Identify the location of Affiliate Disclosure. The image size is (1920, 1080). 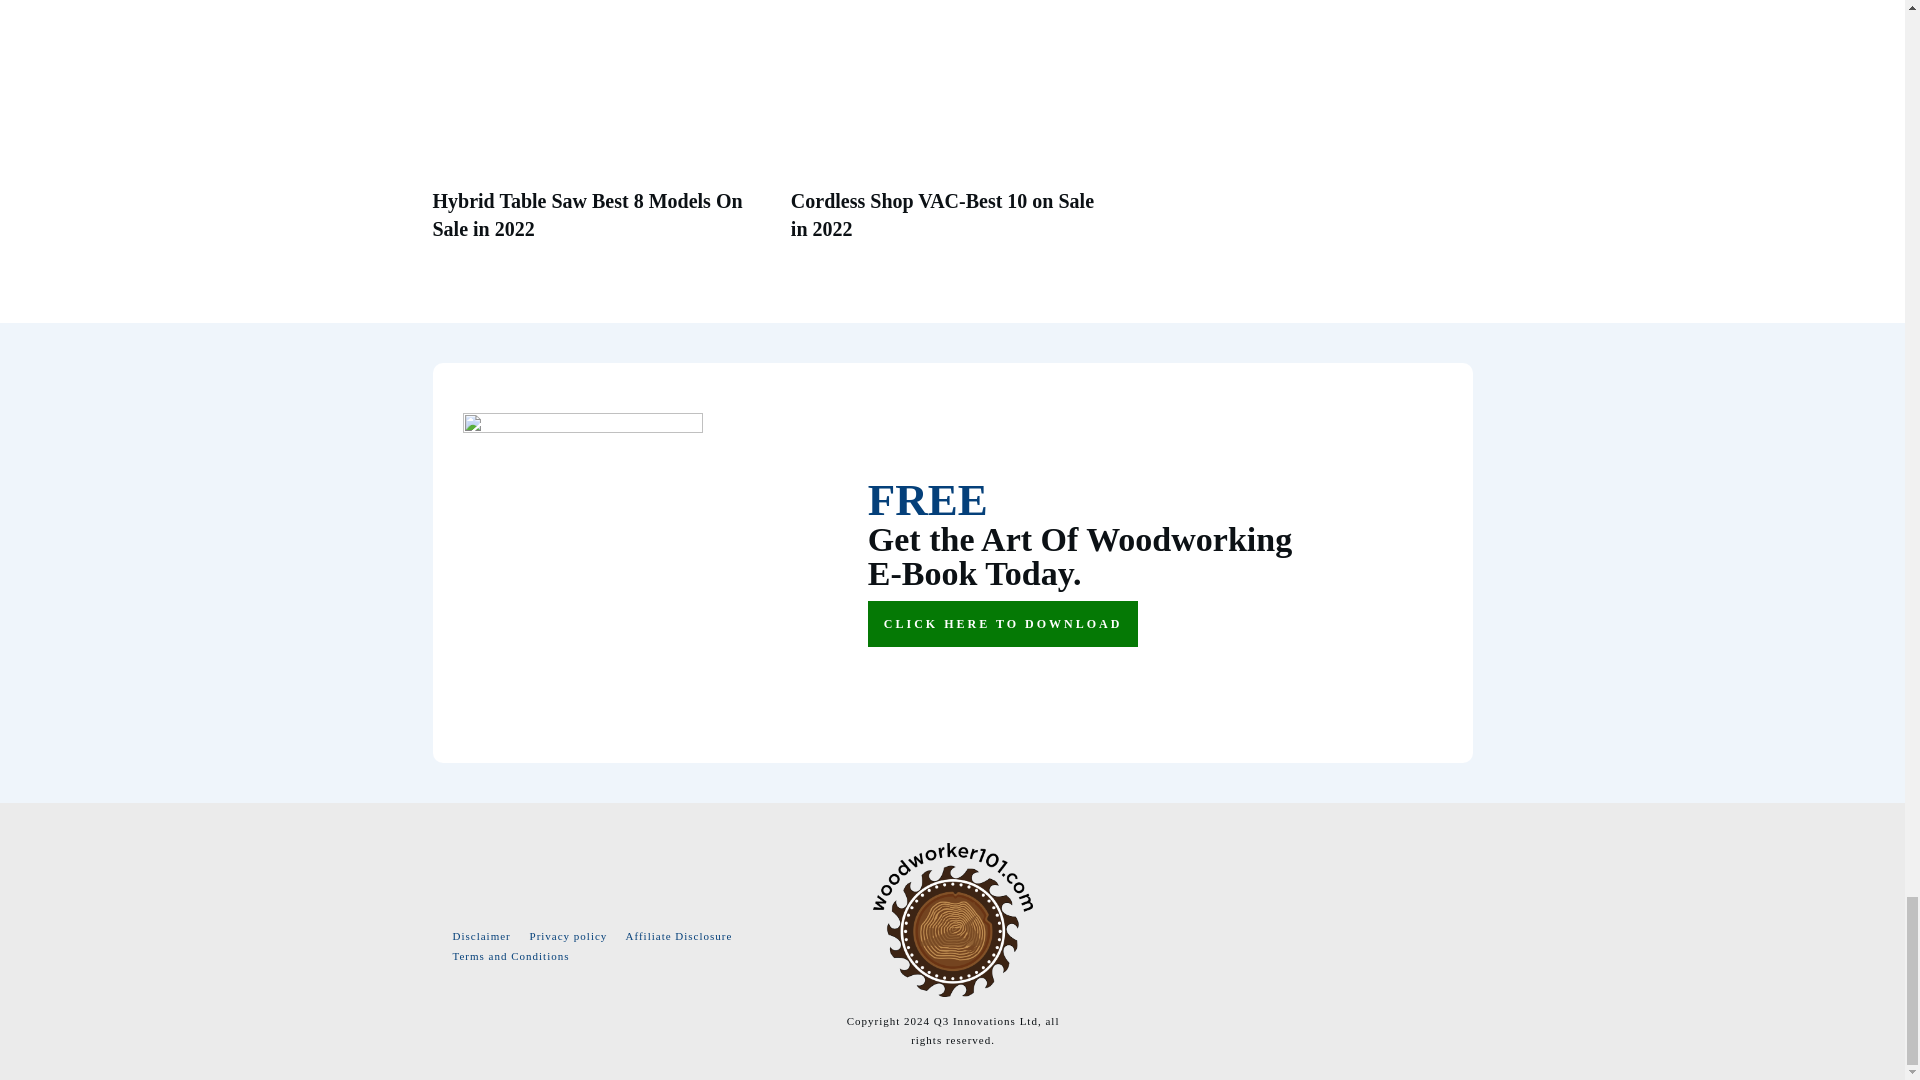
(679, 935).